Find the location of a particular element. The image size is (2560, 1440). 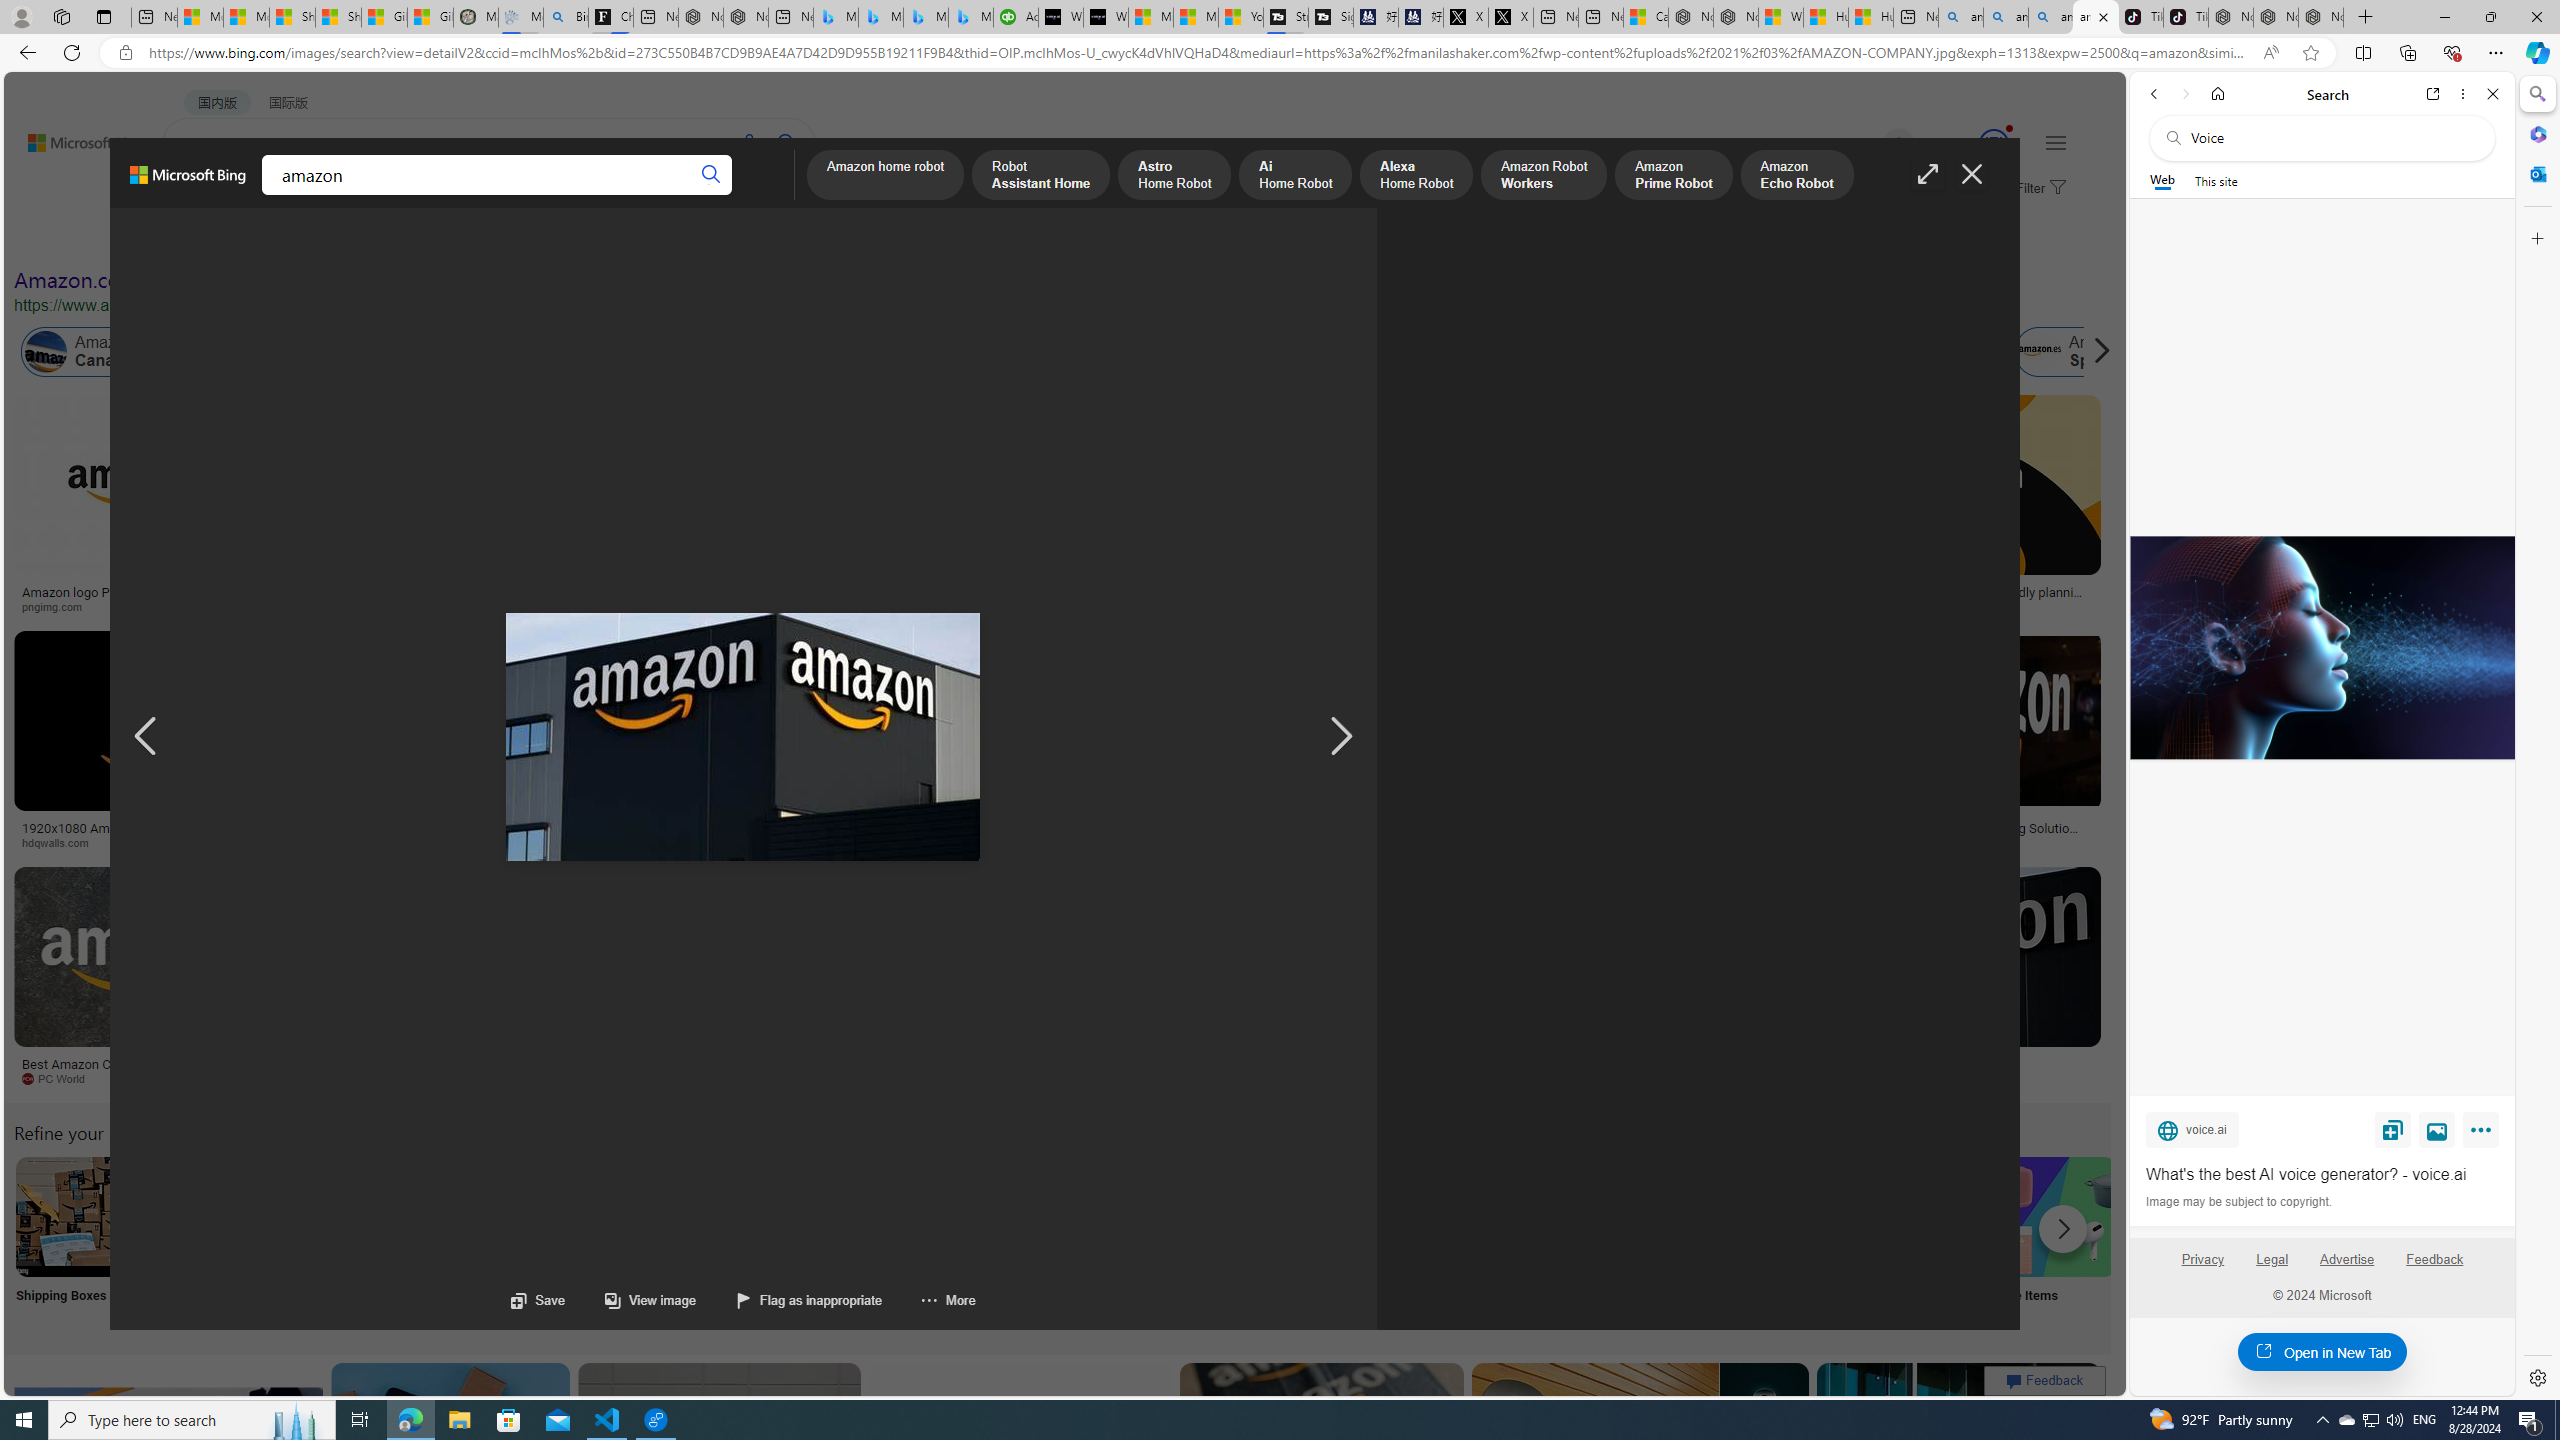

Image result for amazon is located at coordinates (1959, 1452).